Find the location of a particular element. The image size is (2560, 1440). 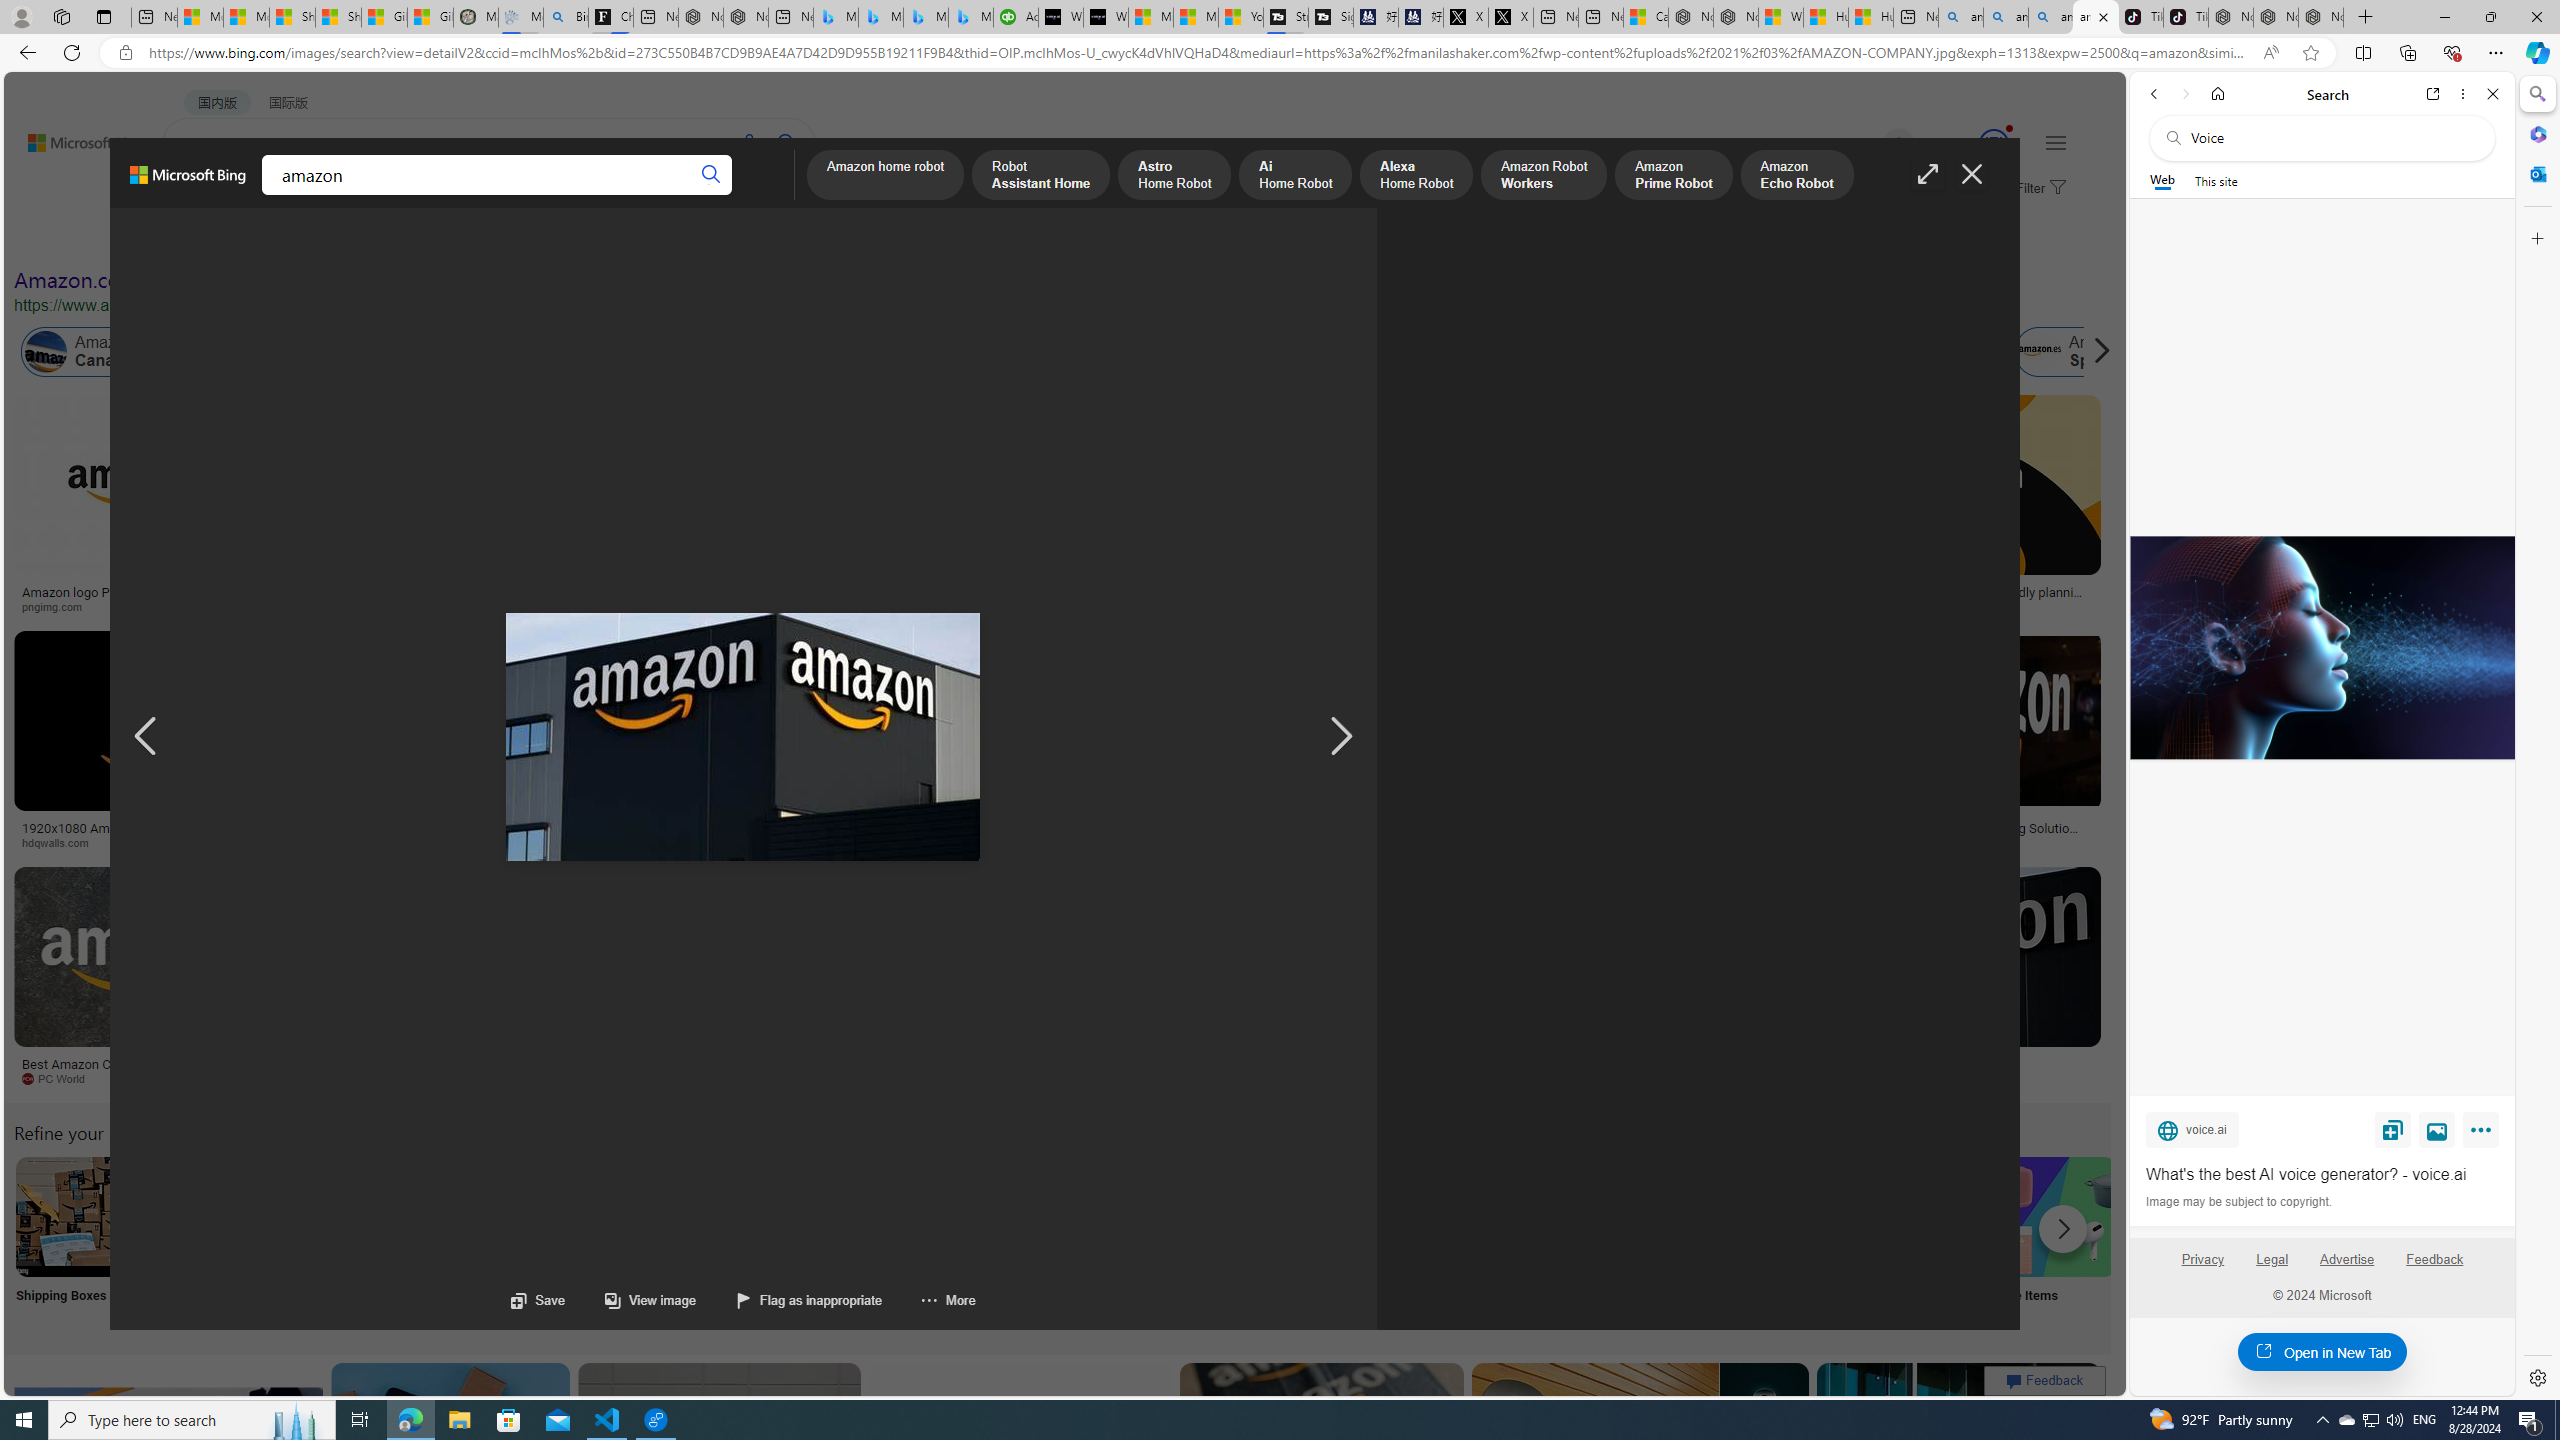

Image result for amazon is located at coordinates (1959, 1452).